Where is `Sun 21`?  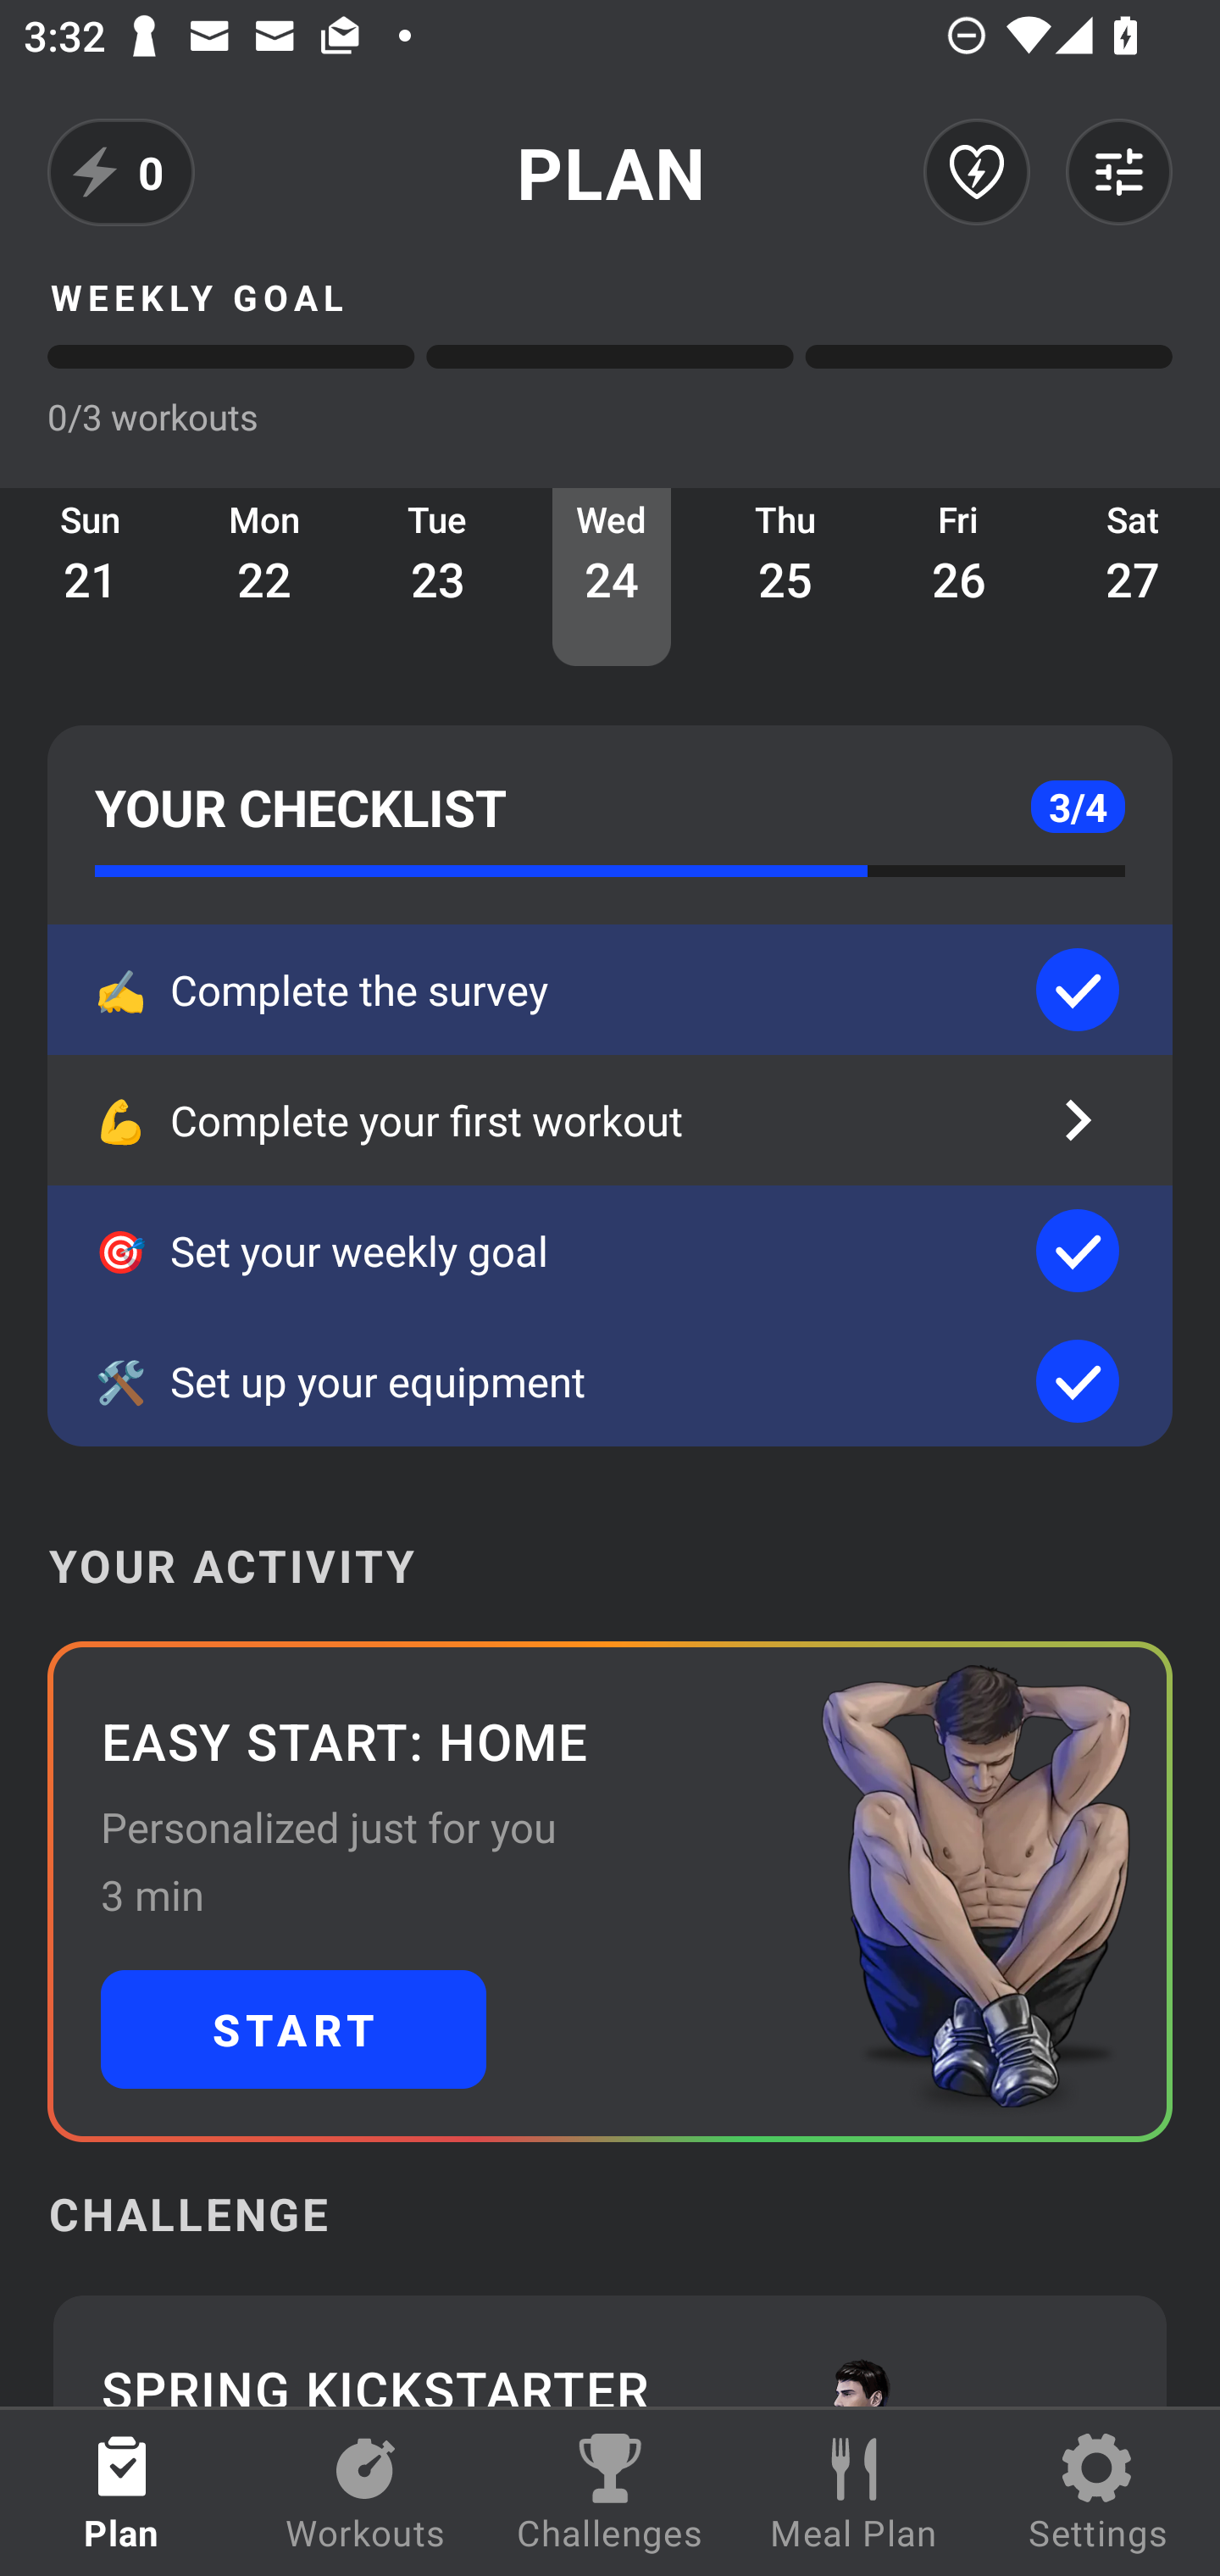 Sun 21 is located at coordinates (91, 576).